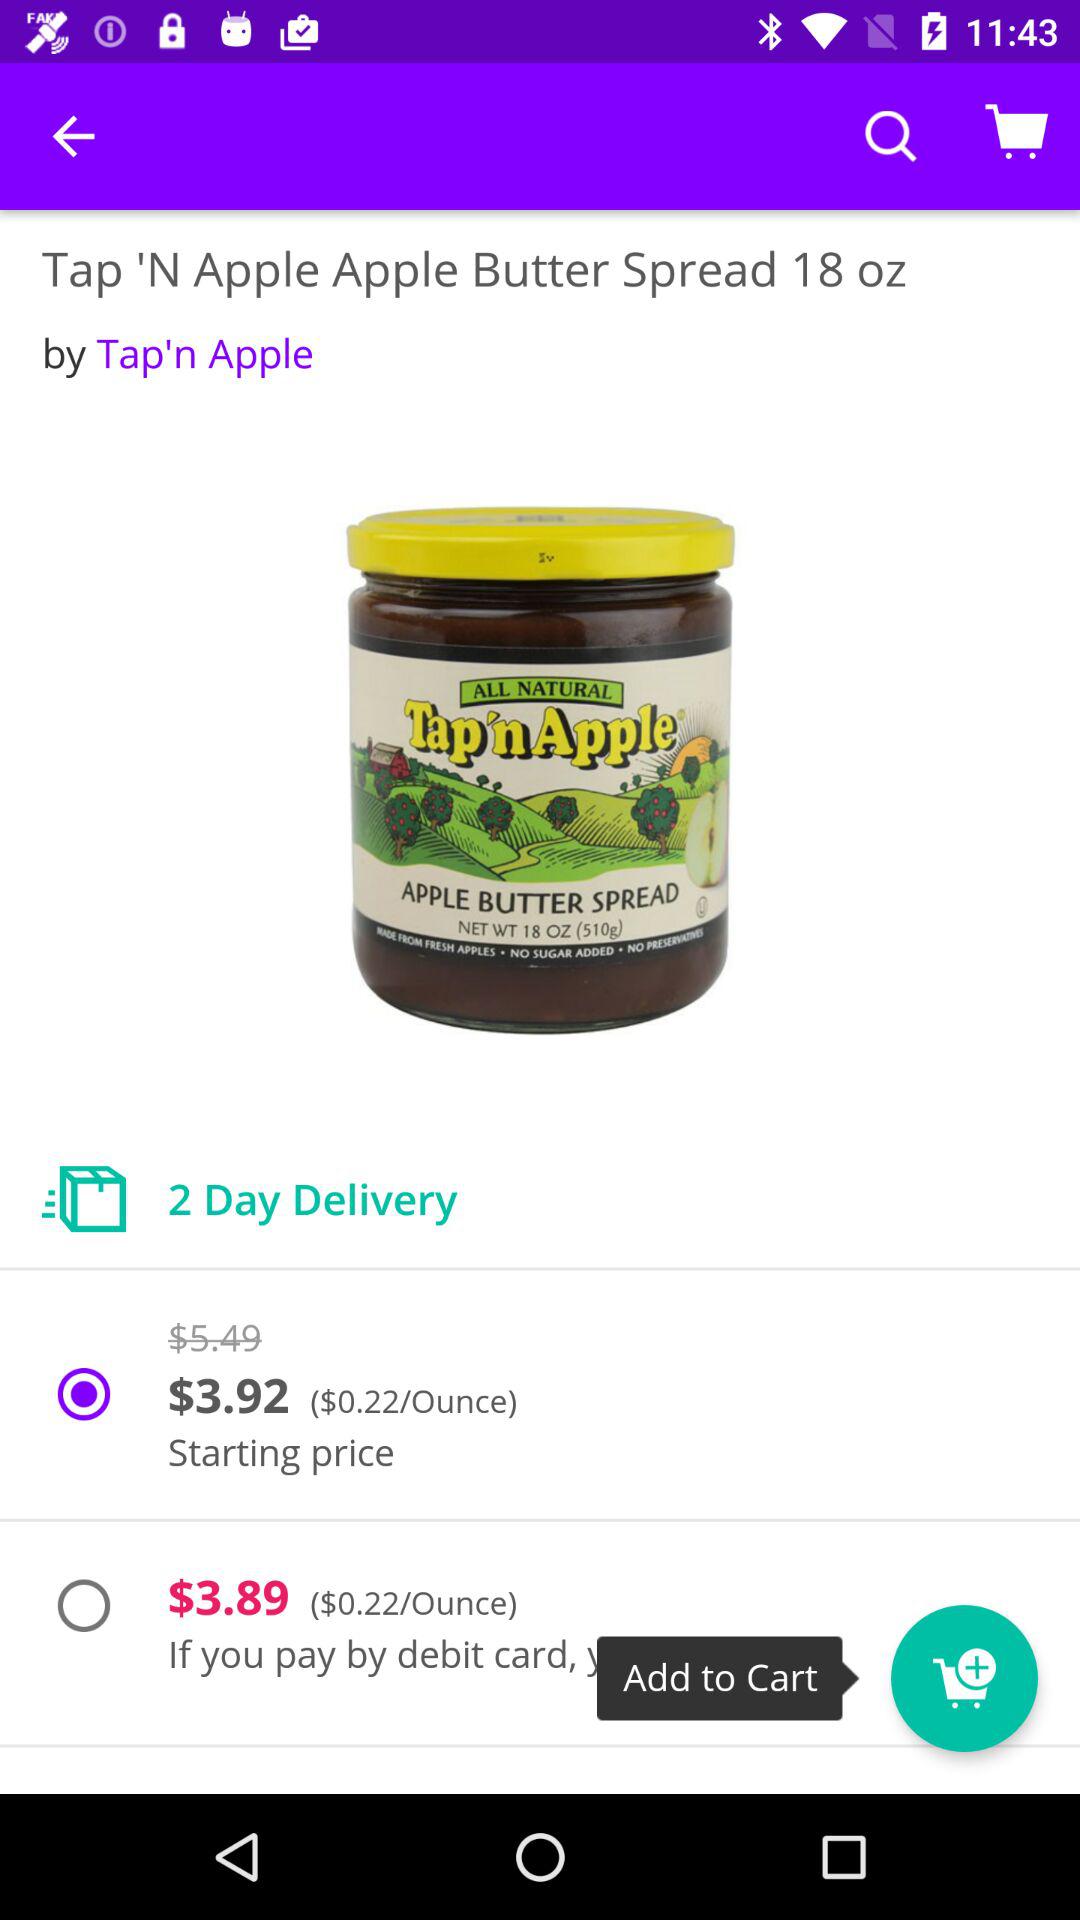 This screenshot has width=1080, height=1920. What do you see at coordinates (1001, 1666) in the screenshot?
I see `add to shopping cart` at bounding box center [1001, 1666].